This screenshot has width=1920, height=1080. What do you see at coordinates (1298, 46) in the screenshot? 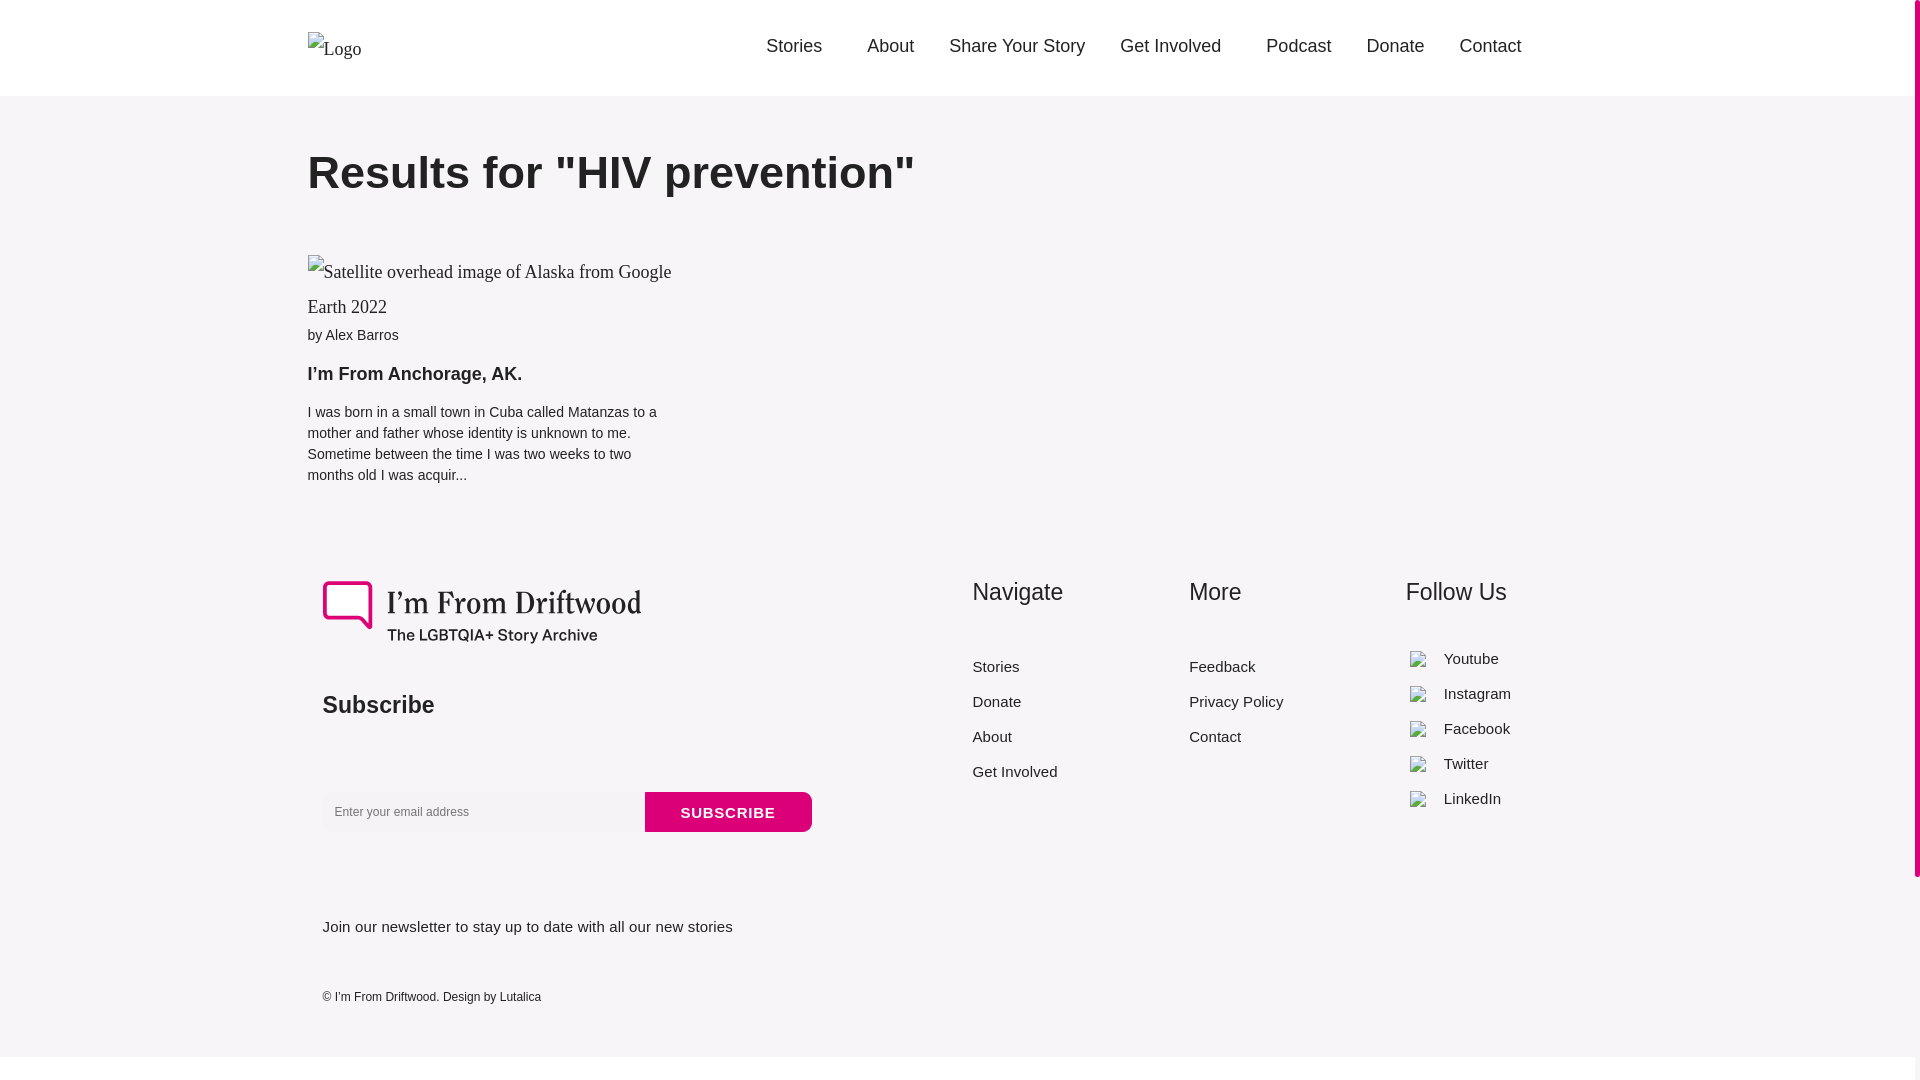
I see `Podcast` at bounding box center [1298, 46].